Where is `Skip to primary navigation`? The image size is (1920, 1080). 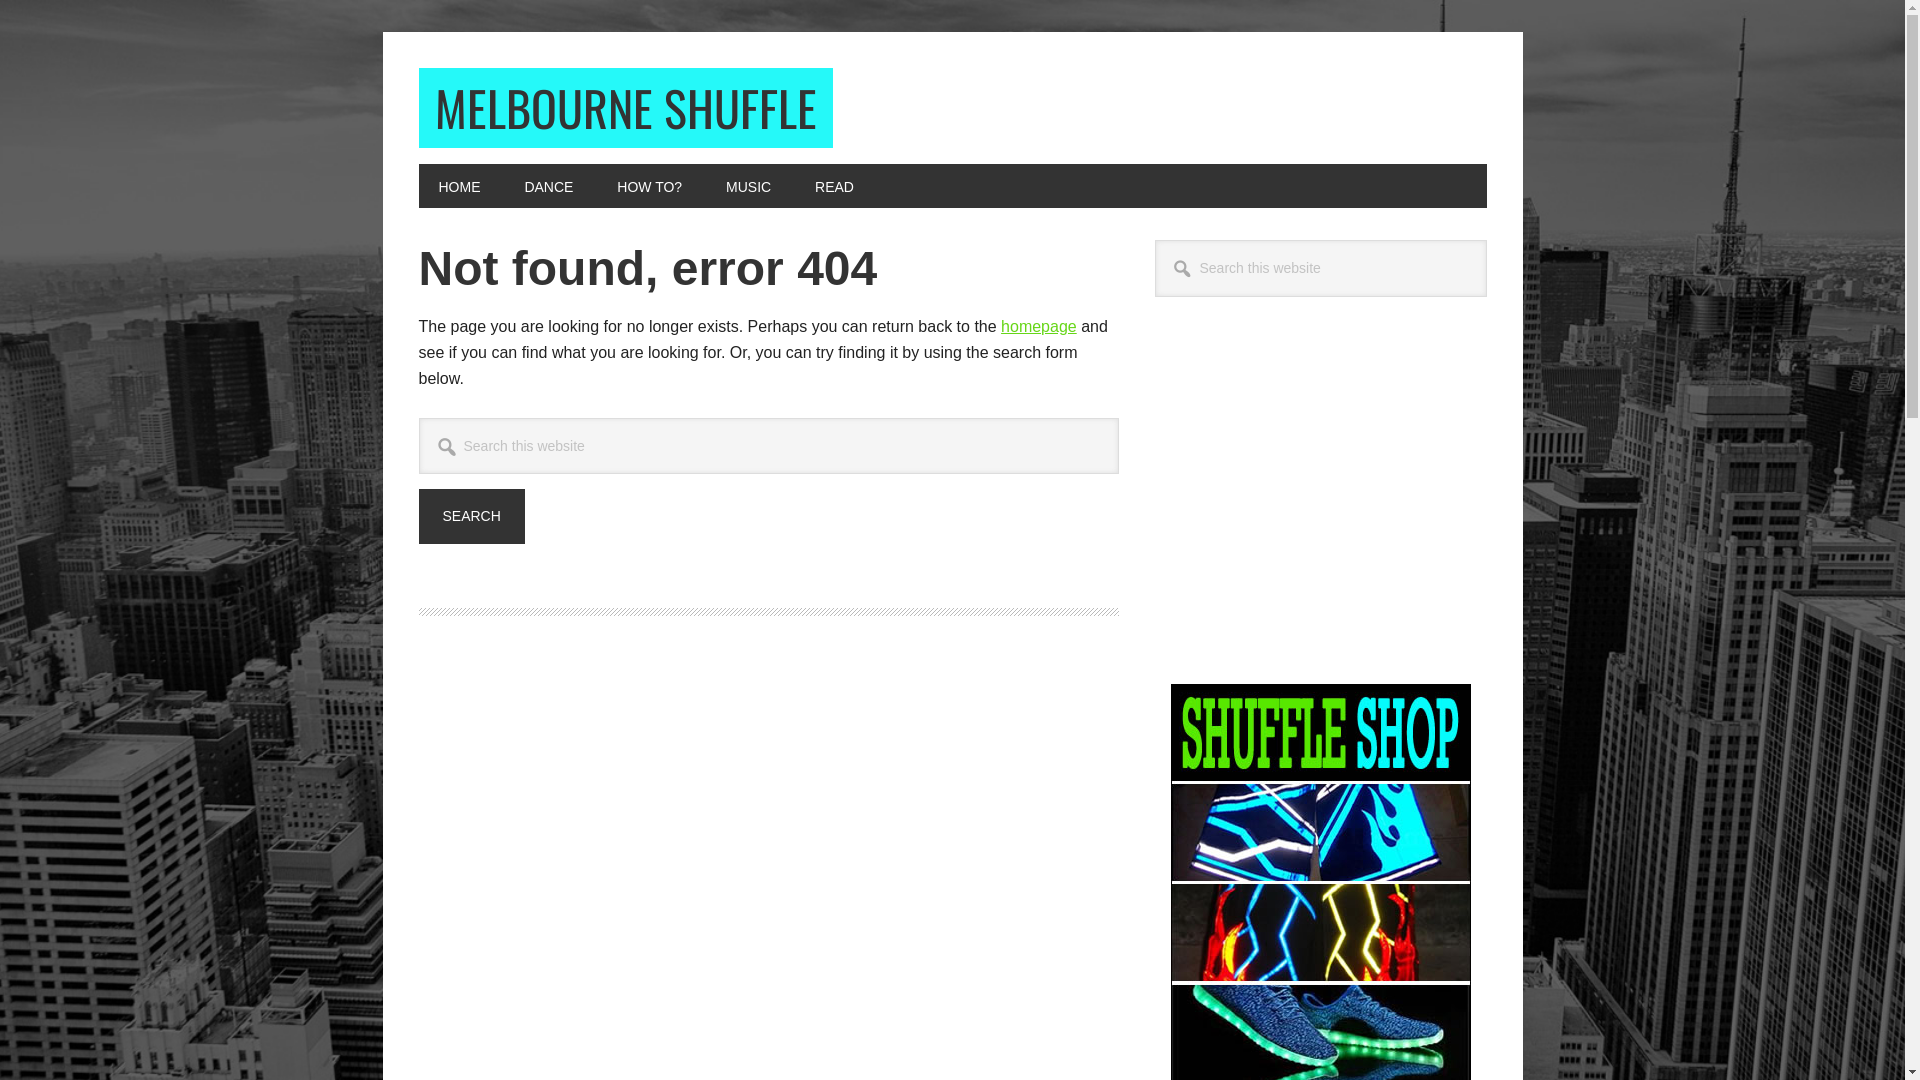
Skip to primary navigation is located at coordinates (0, 0).